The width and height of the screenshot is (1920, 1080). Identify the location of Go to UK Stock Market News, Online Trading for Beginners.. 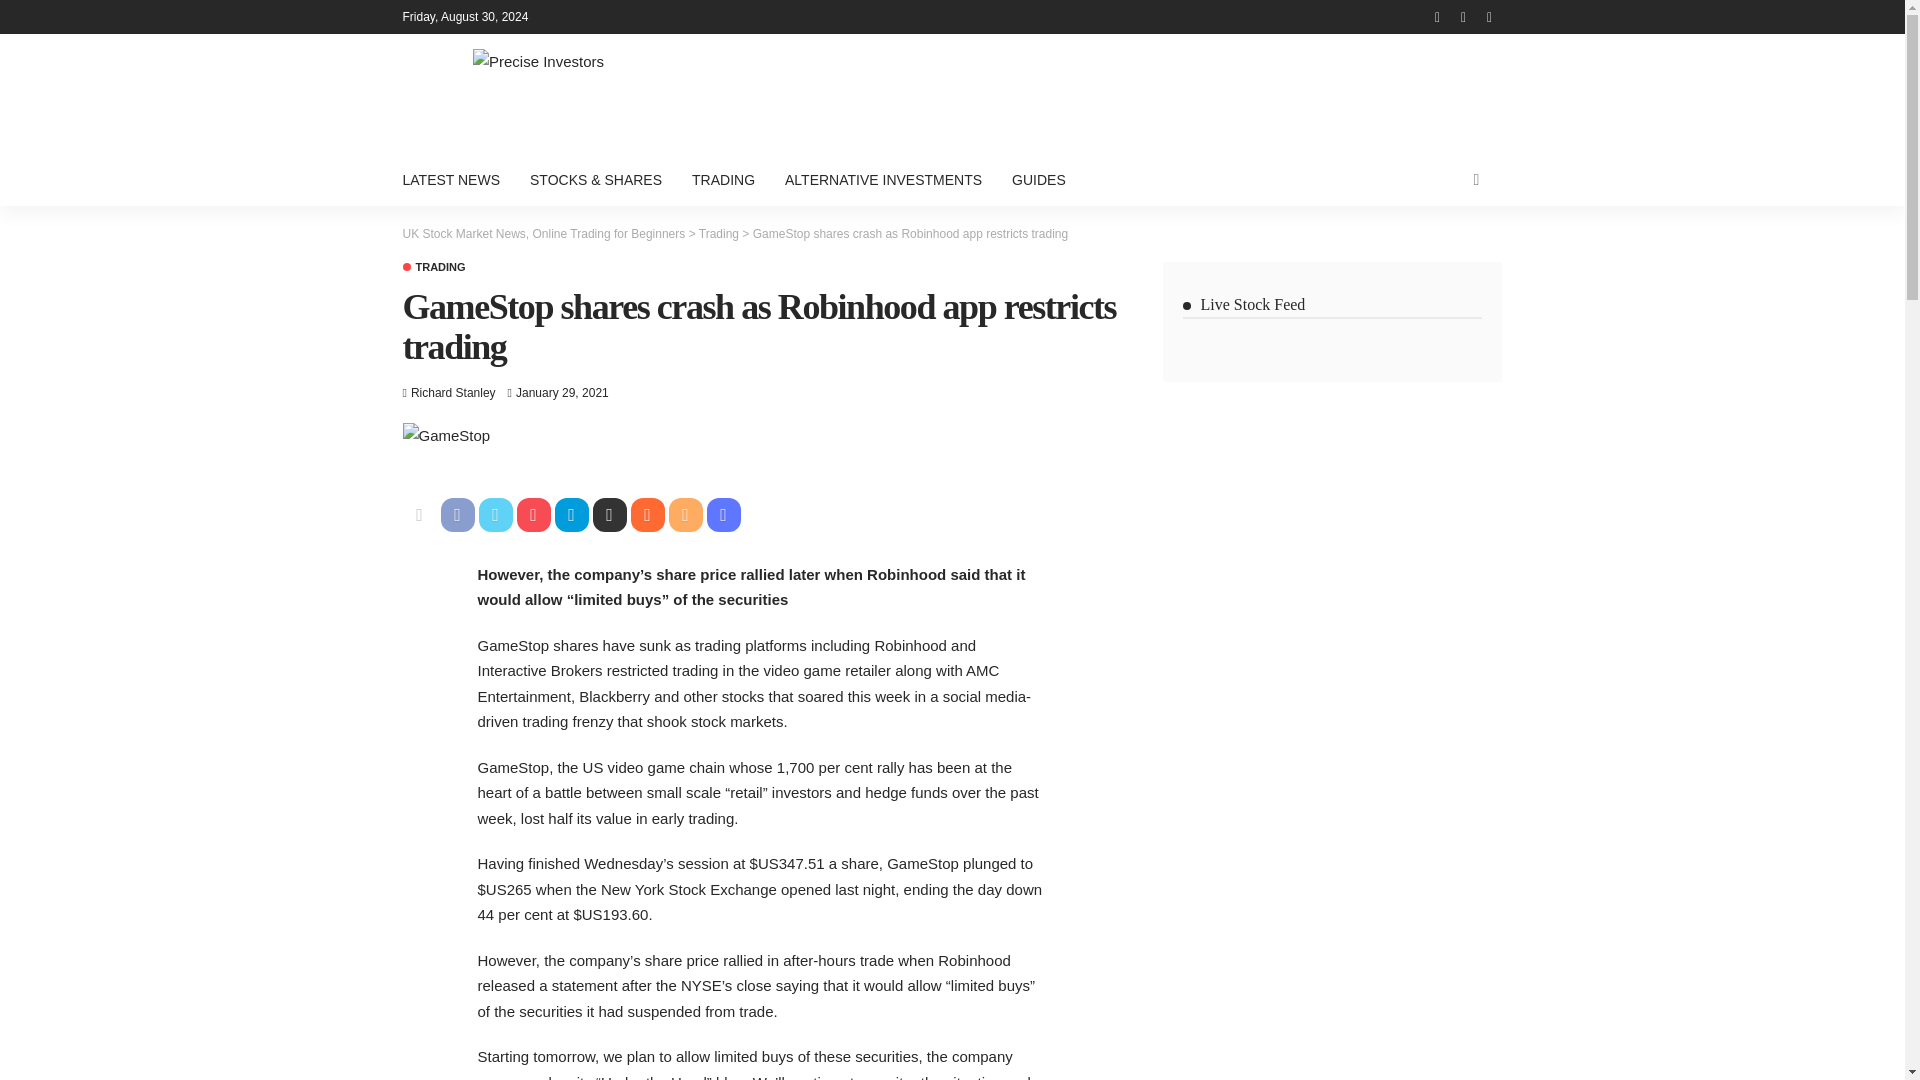
(543, 233).